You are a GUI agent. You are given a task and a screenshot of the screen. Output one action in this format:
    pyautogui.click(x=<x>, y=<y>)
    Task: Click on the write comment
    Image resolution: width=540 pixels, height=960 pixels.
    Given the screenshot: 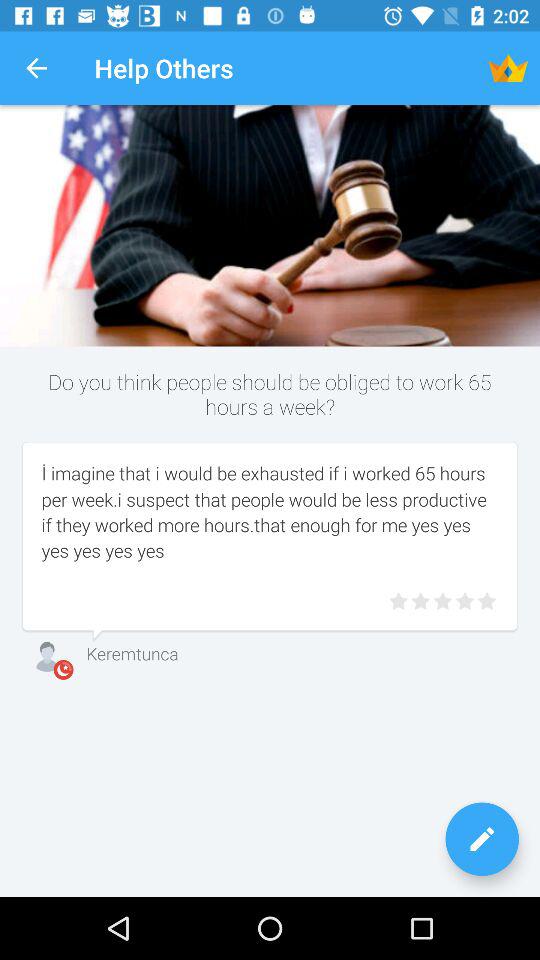 What is the action you would take?
    pyautogui.click(x=482, y=839)
    